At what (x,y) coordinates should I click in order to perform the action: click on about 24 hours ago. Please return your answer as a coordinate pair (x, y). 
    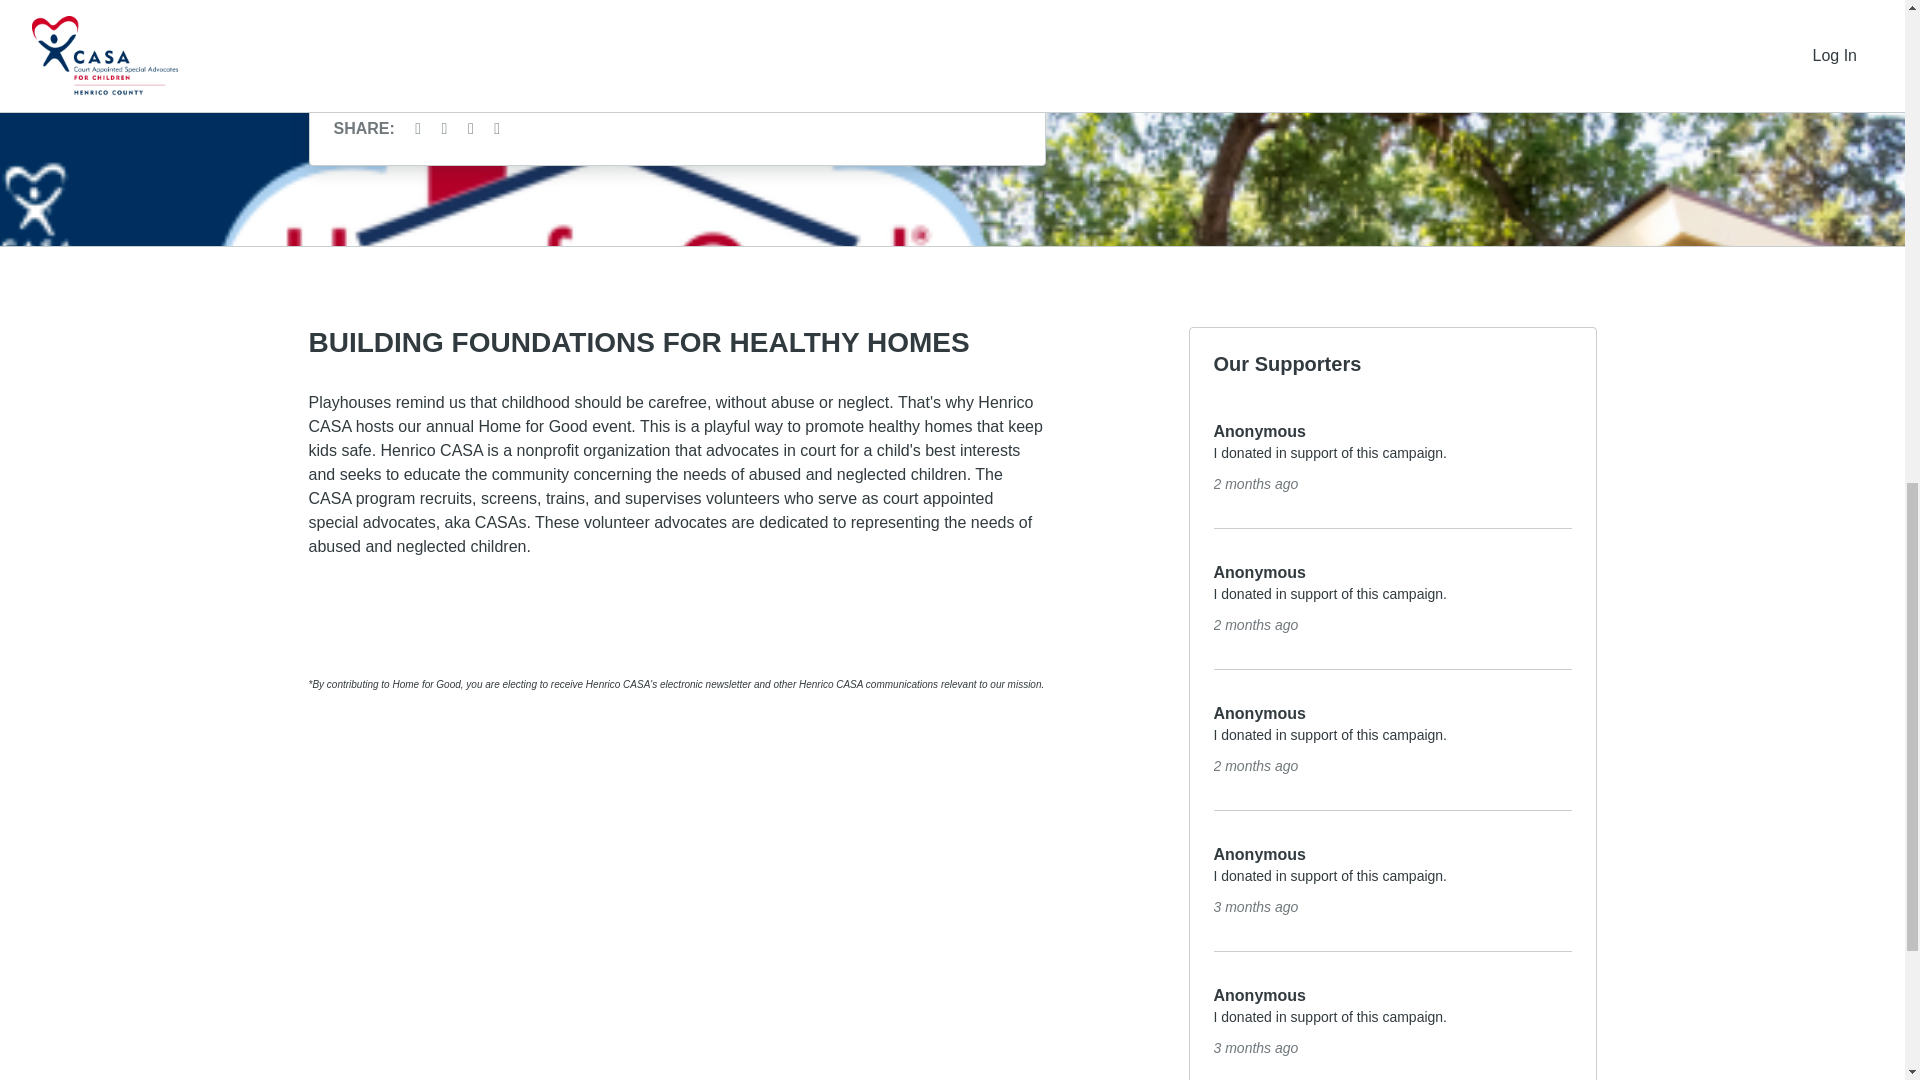
    Looking at the image, I should click on (1256, 766).